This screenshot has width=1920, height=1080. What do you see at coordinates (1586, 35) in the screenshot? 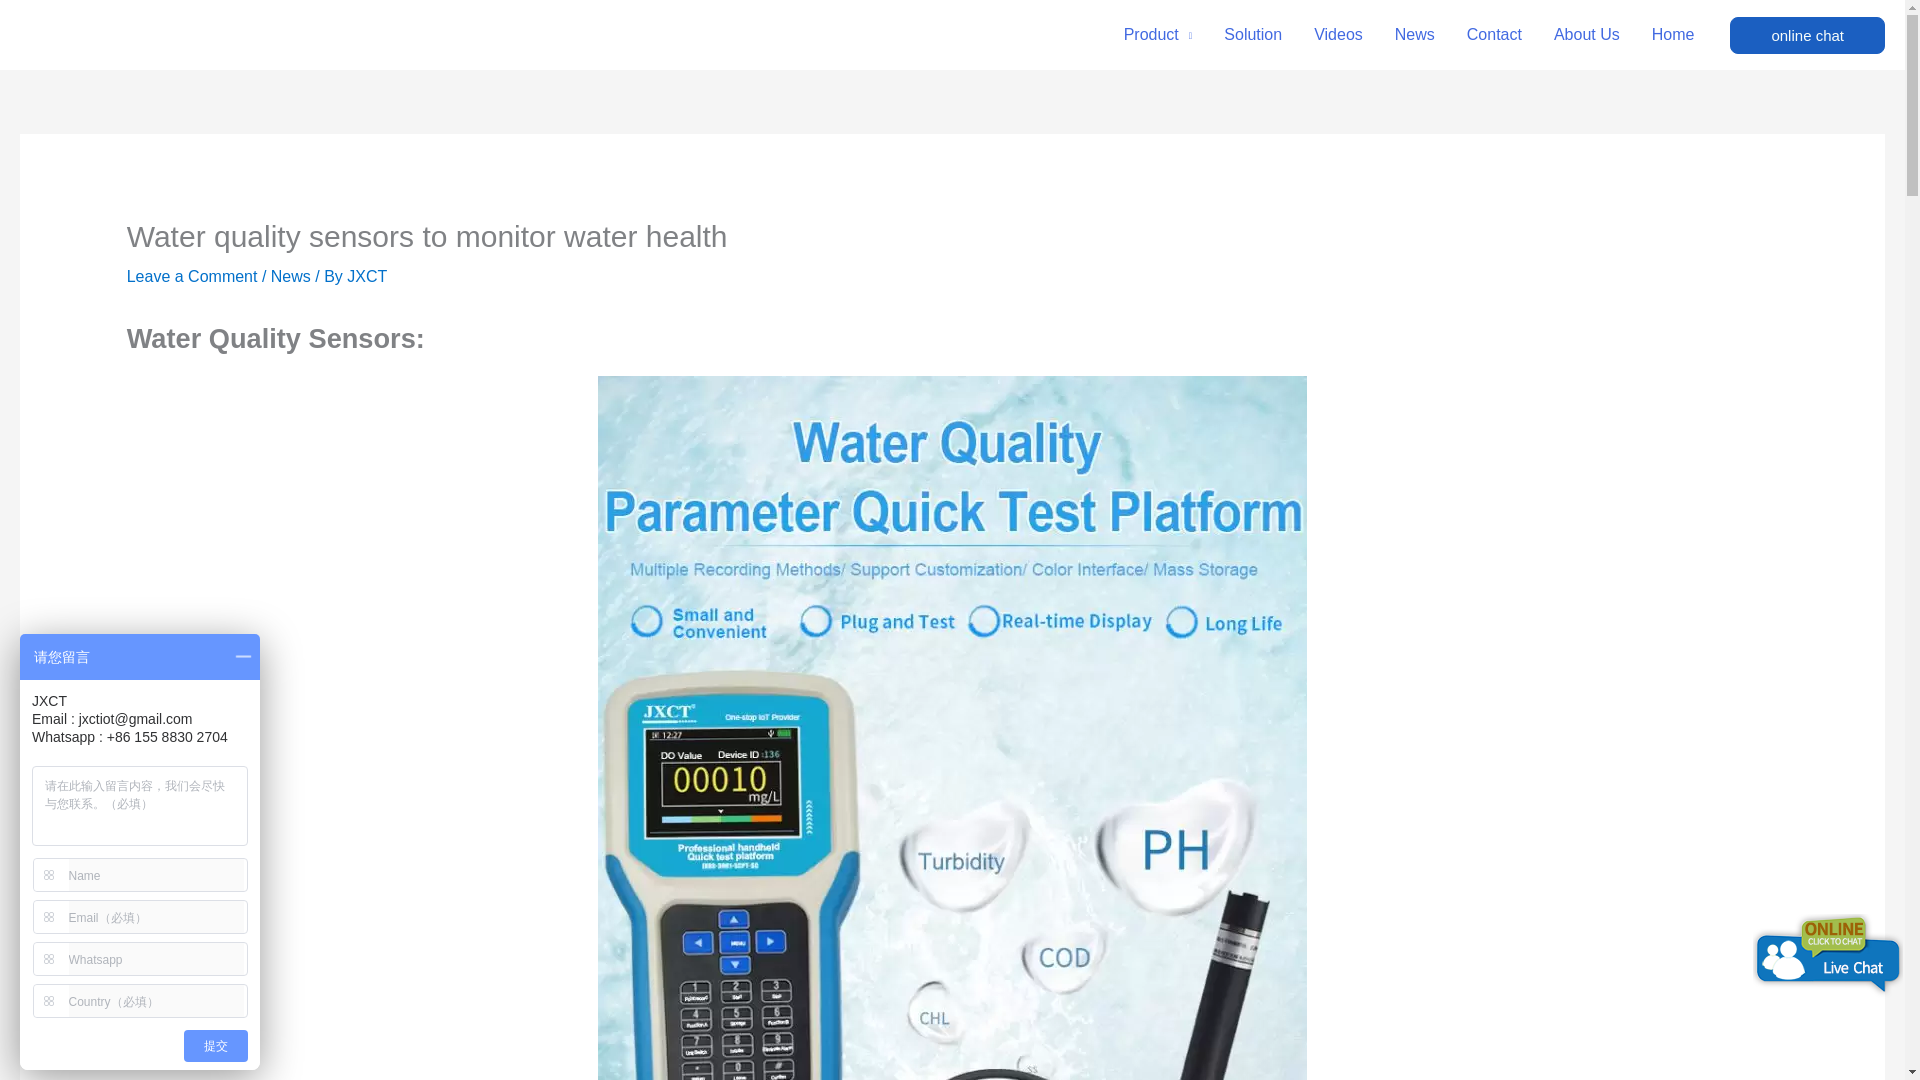
I see `About Us` at bounding box center [1586, 35].